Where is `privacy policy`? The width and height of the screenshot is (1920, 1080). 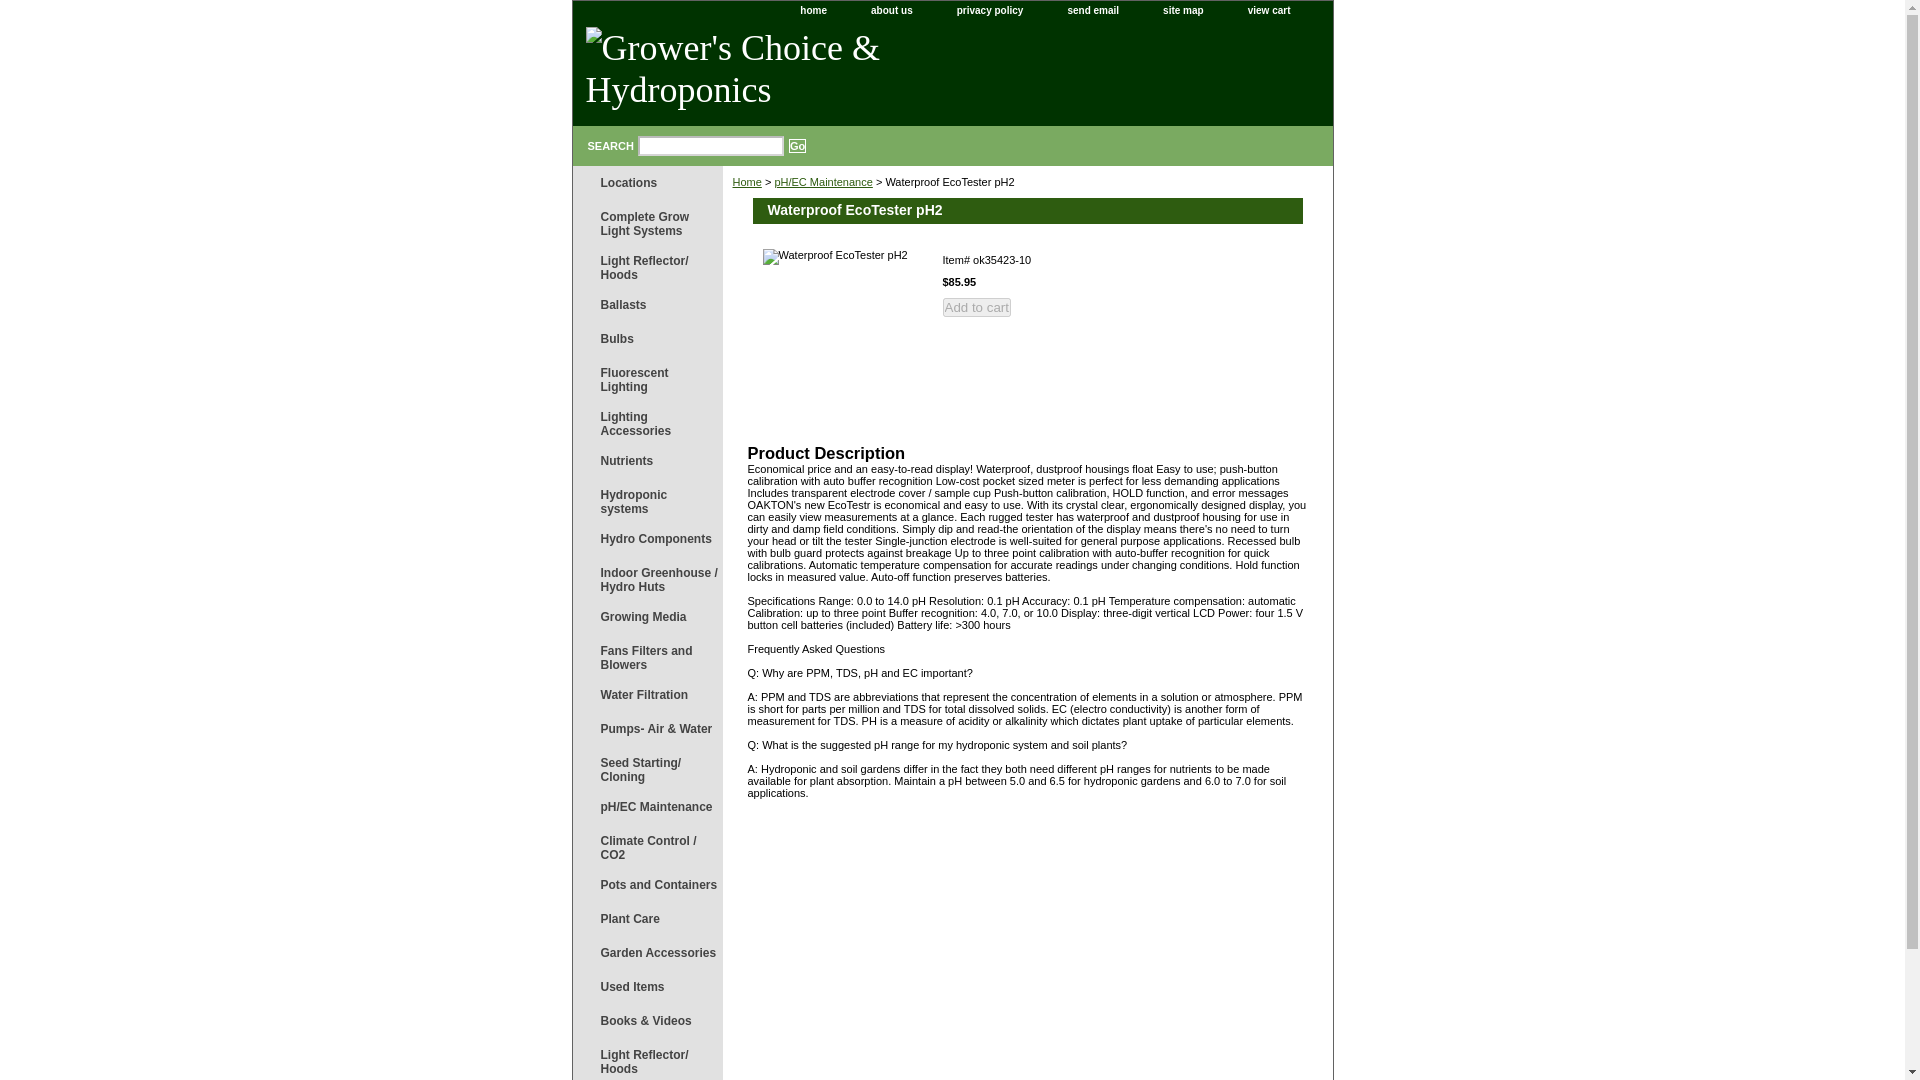 privacy policy is located at coordinates (990, 11).